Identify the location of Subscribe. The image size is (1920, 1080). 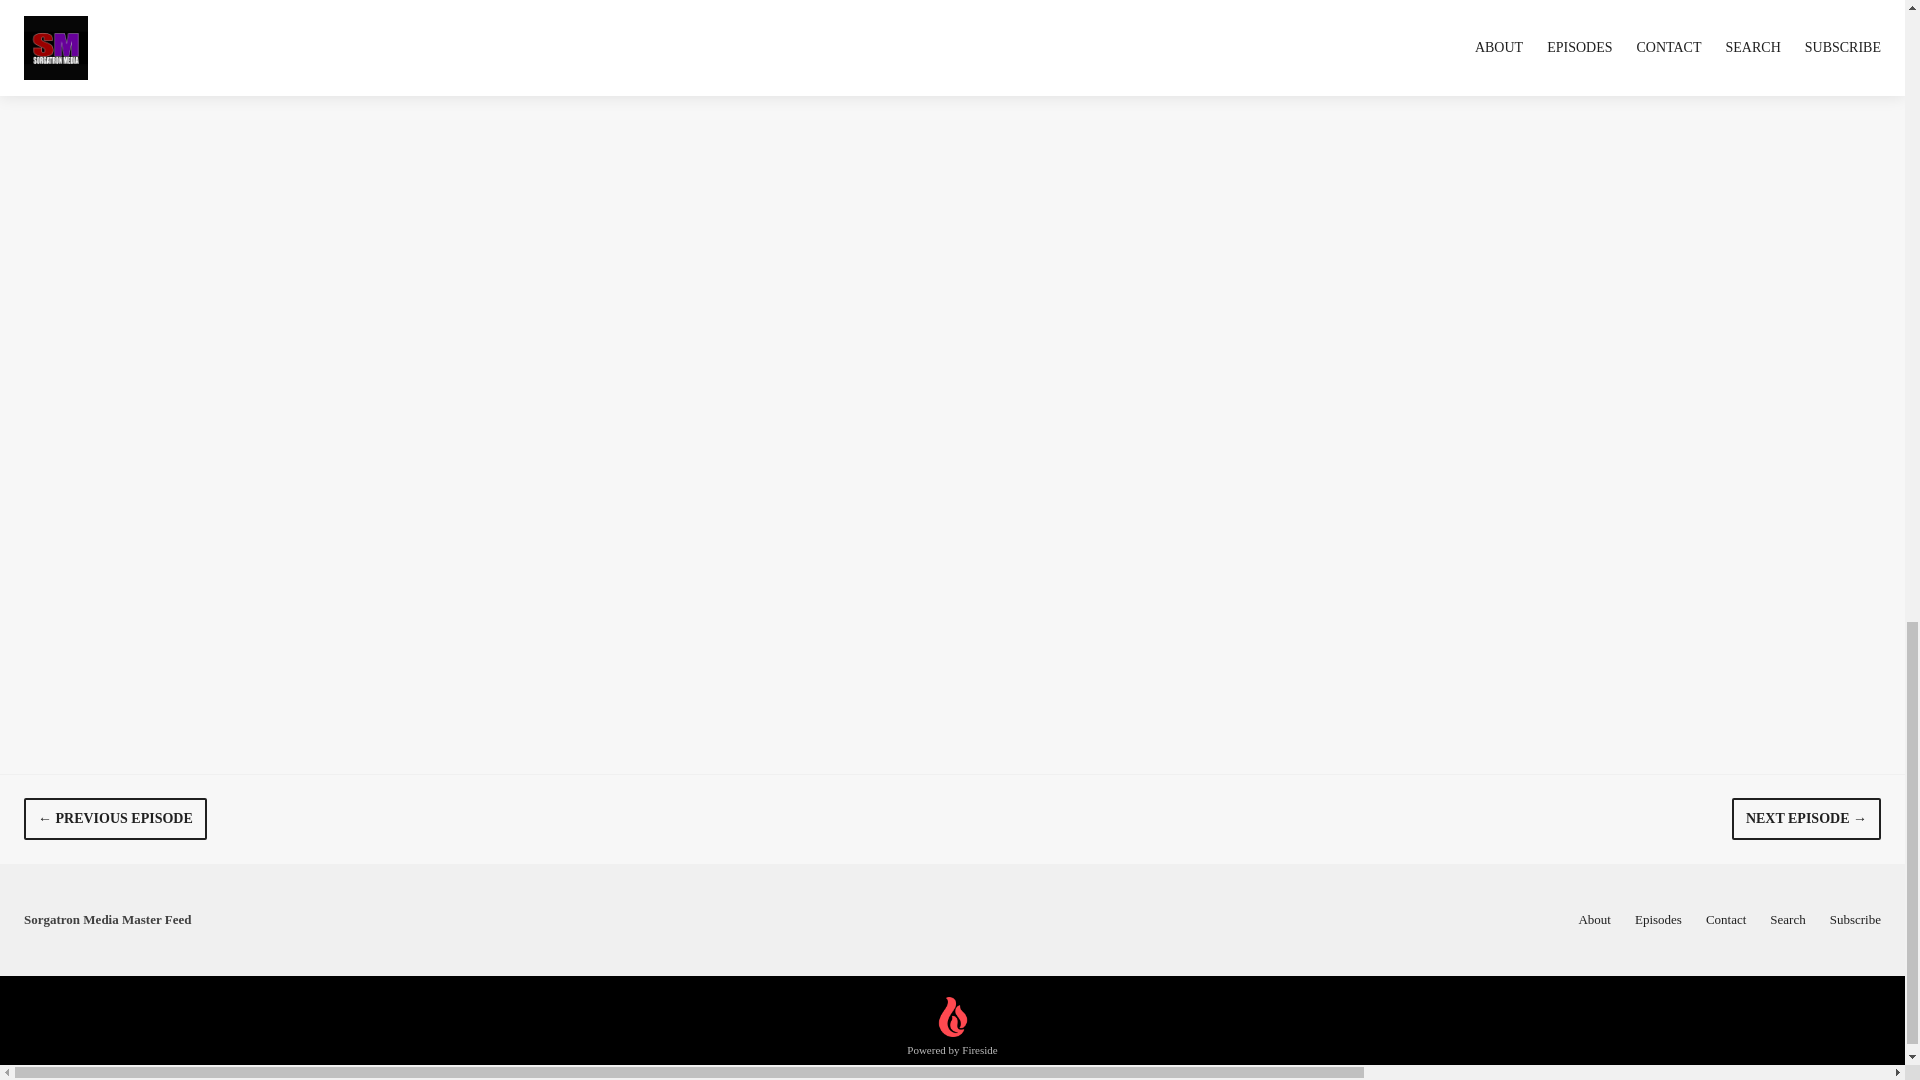
(1855, 918).